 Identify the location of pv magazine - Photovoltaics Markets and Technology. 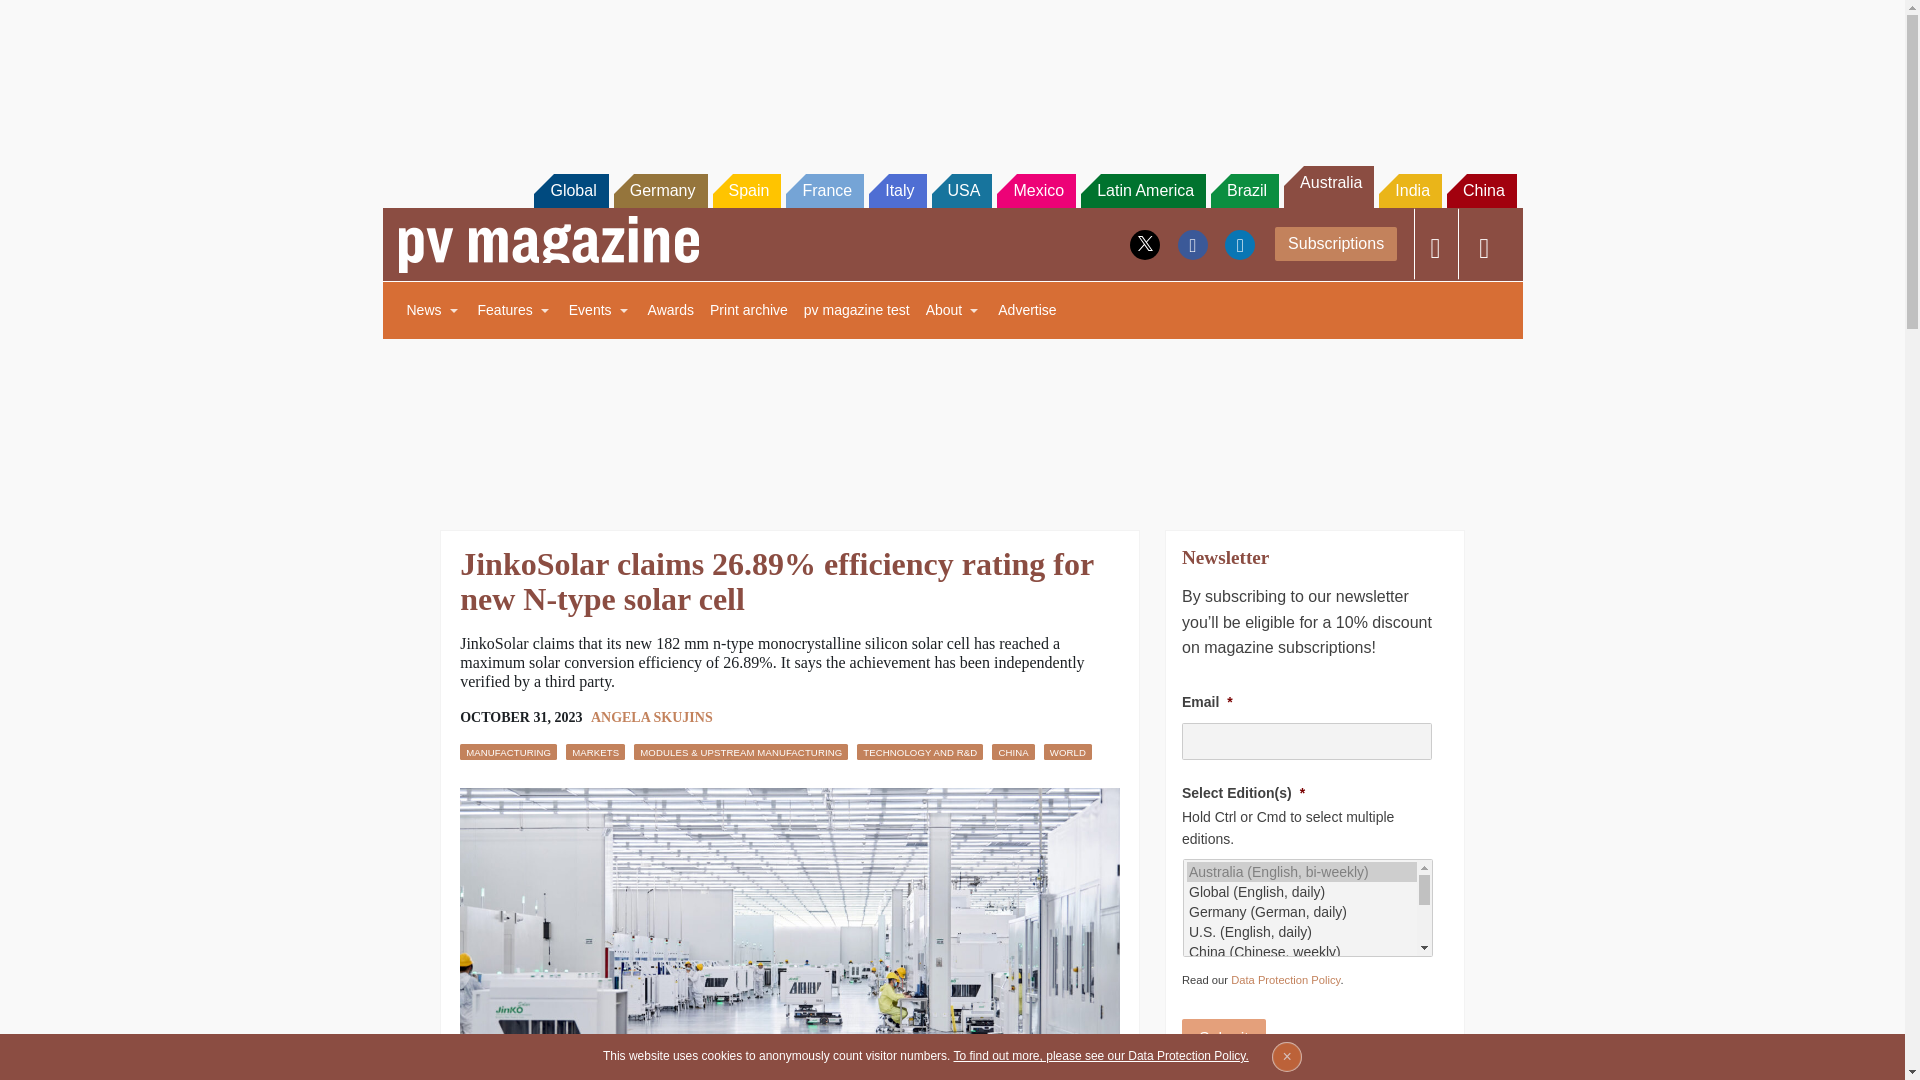
(548, 244).